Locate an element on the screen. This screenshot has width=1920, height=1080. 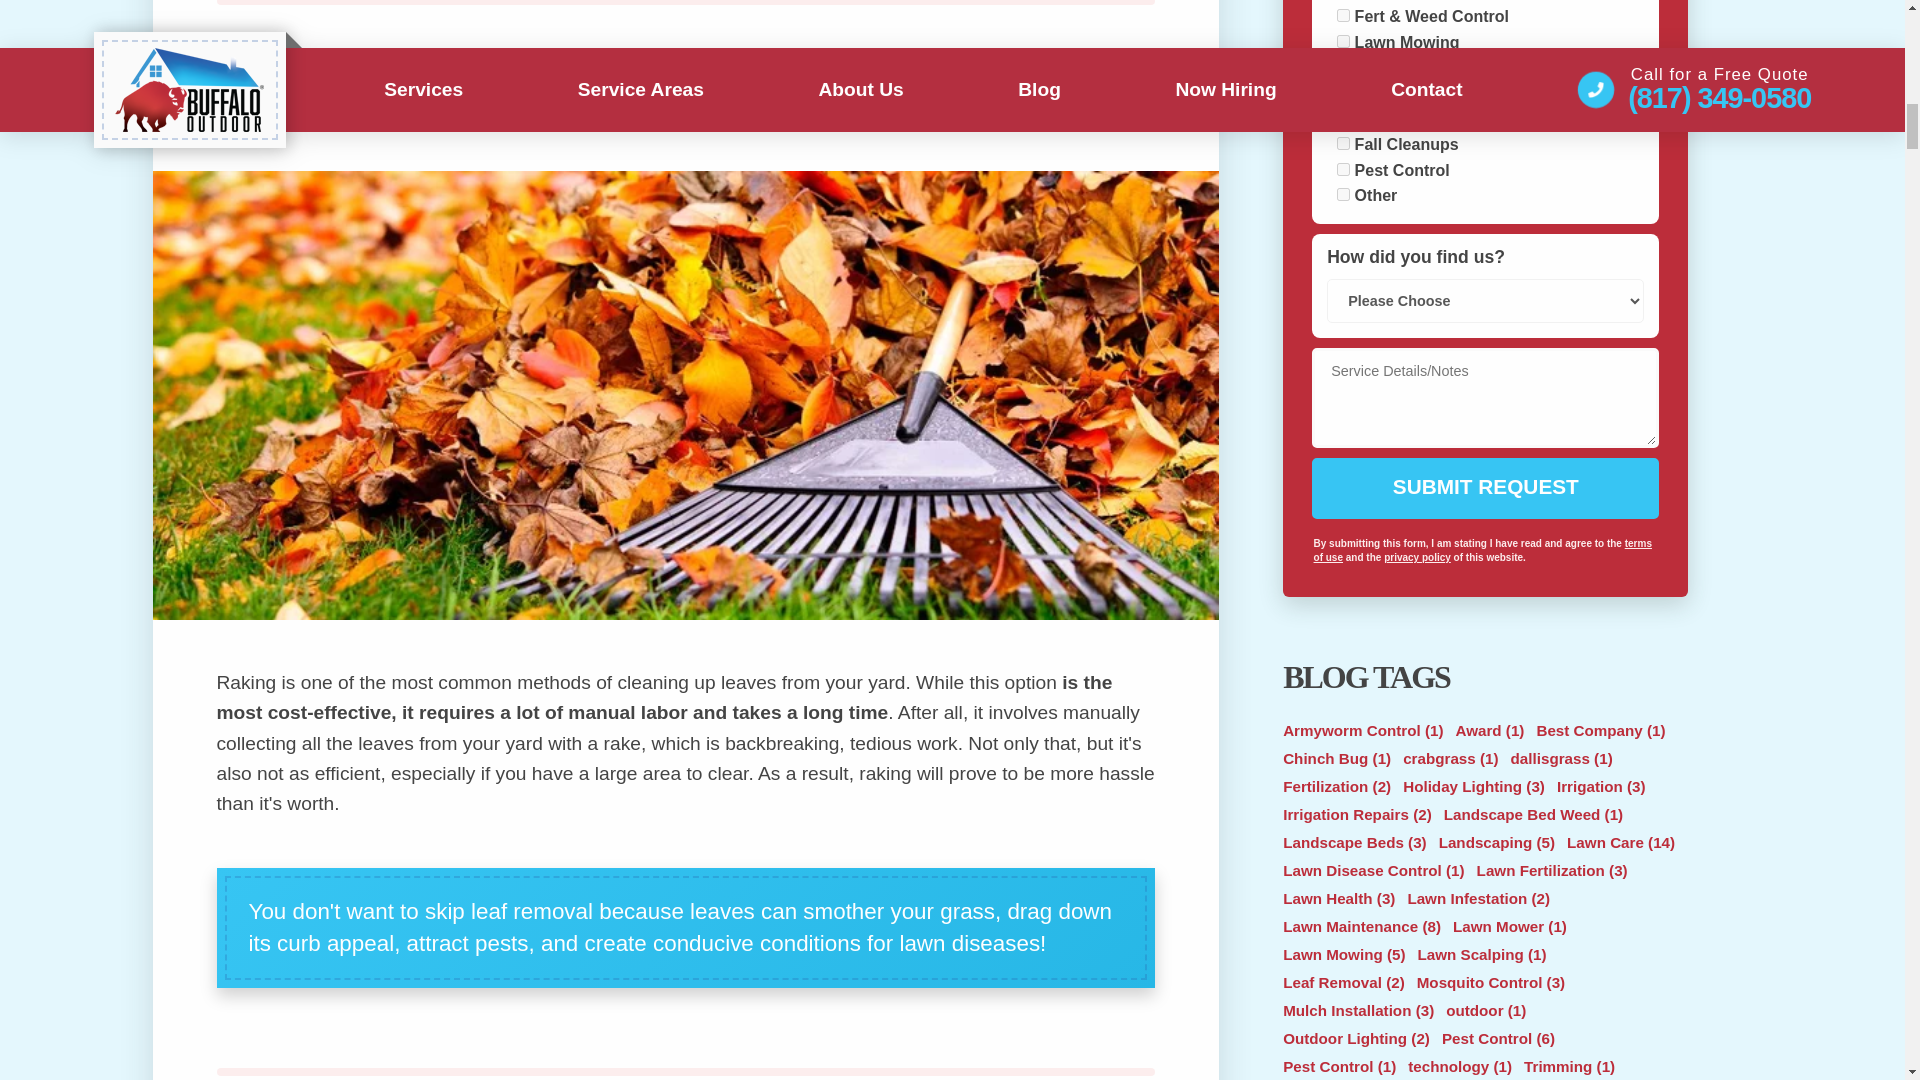
Other is located at coordinates (1342, 194).